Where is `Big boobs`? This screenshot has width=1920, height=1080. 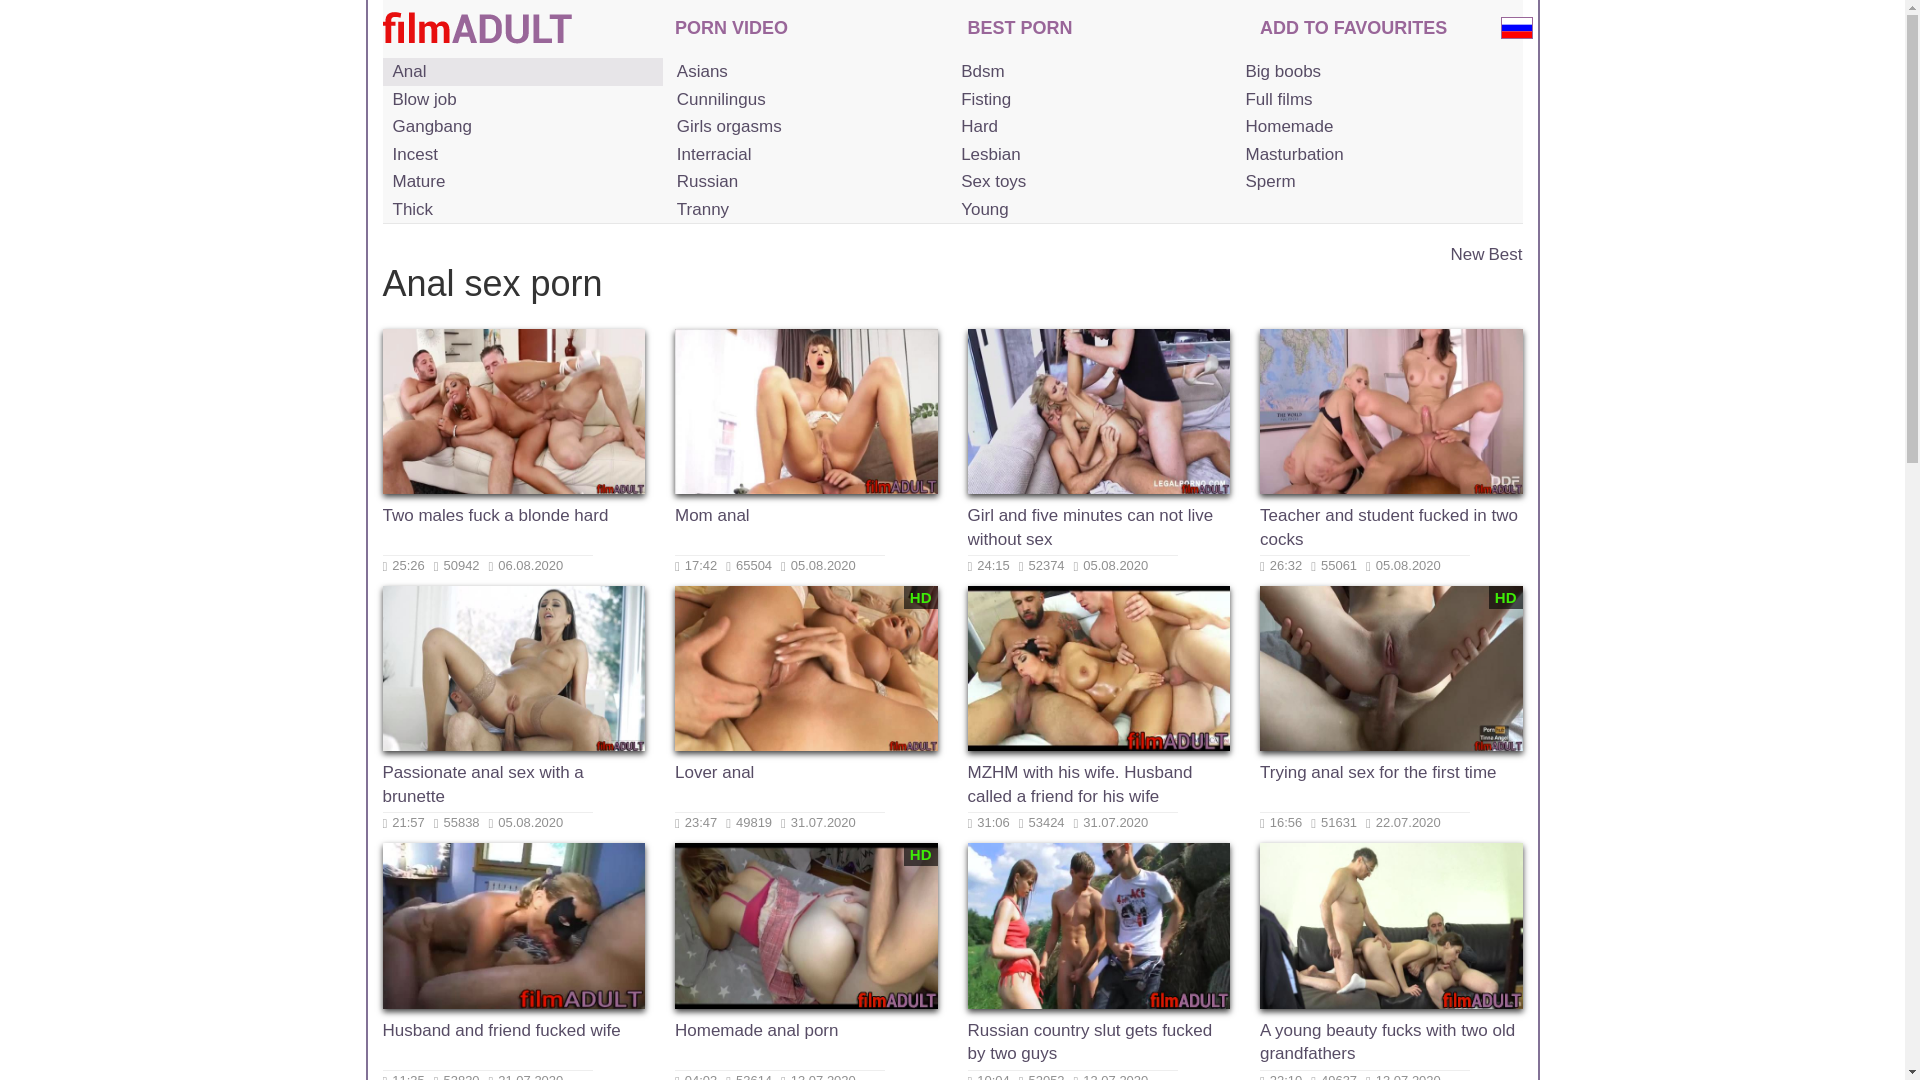 Big boobs is located at coordinates (1374, 72).